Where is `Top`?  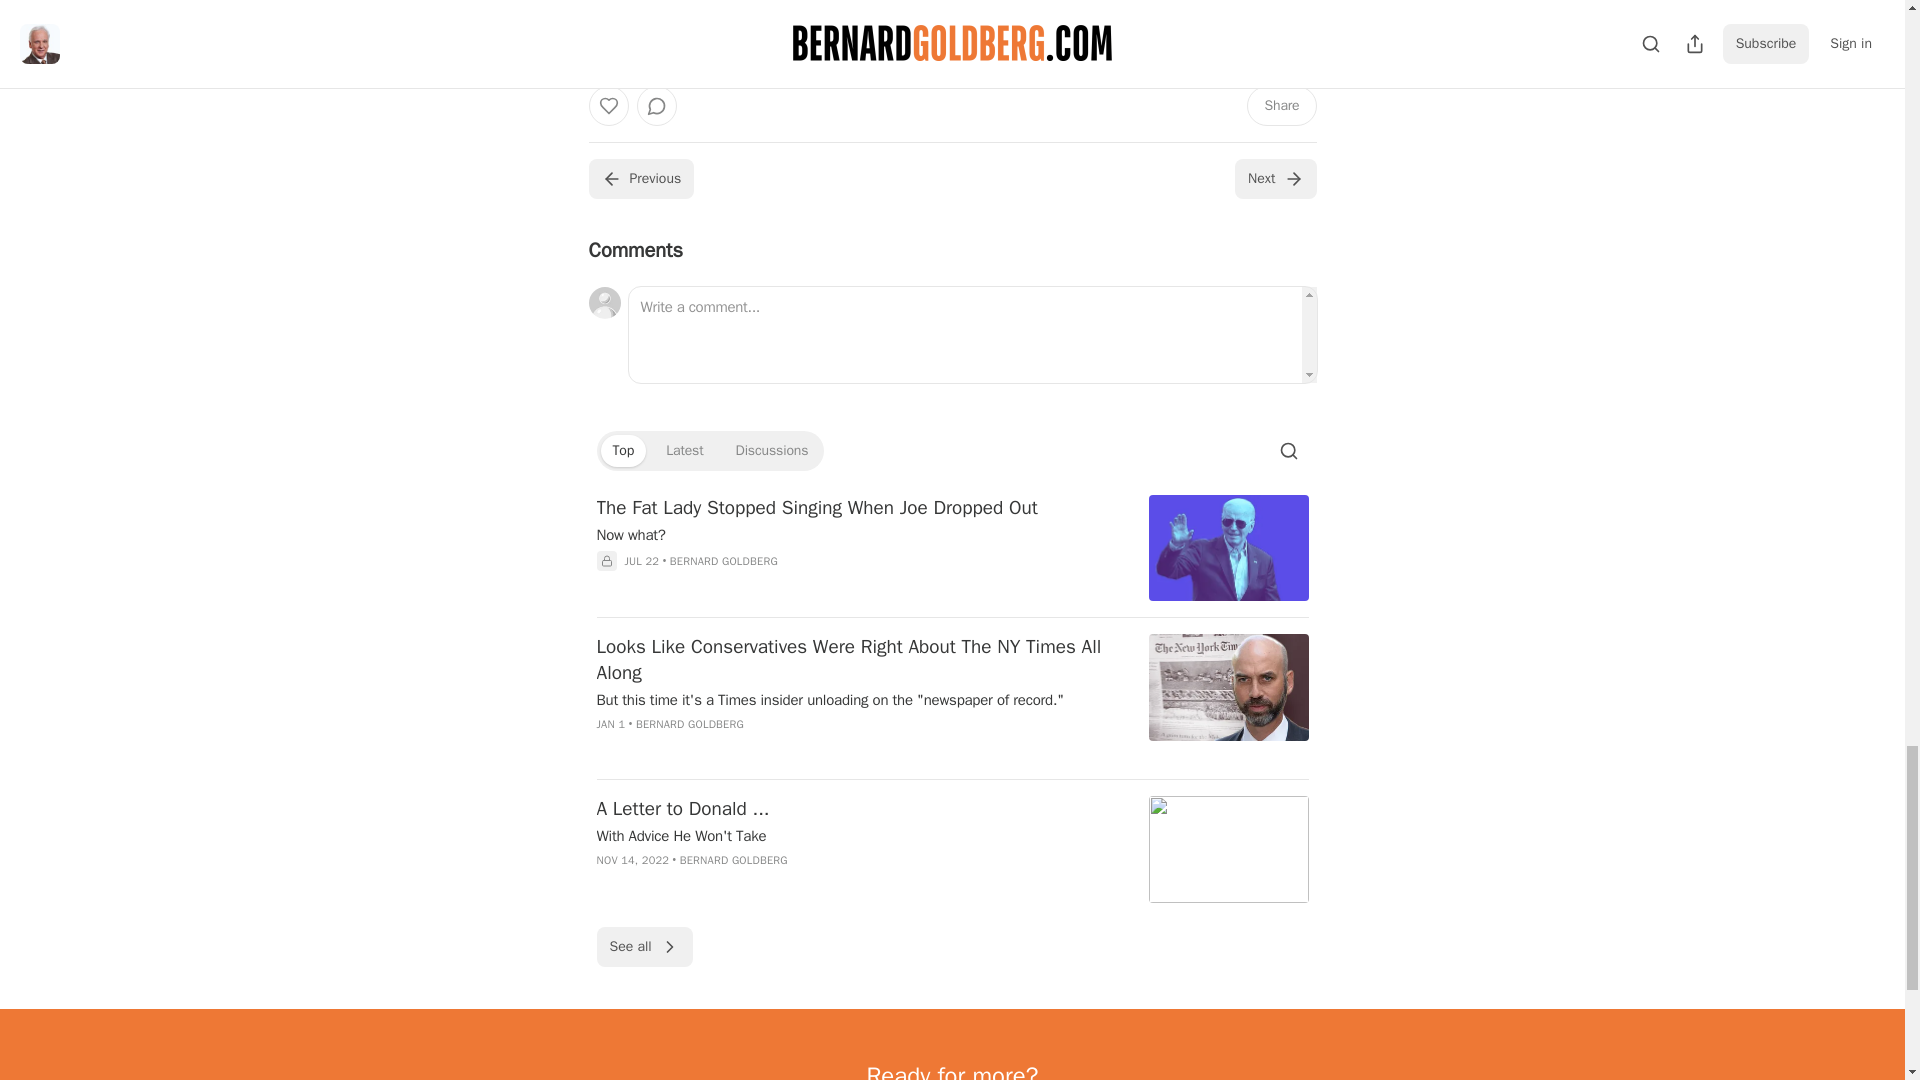
Top is located at coordinates (622, 450).